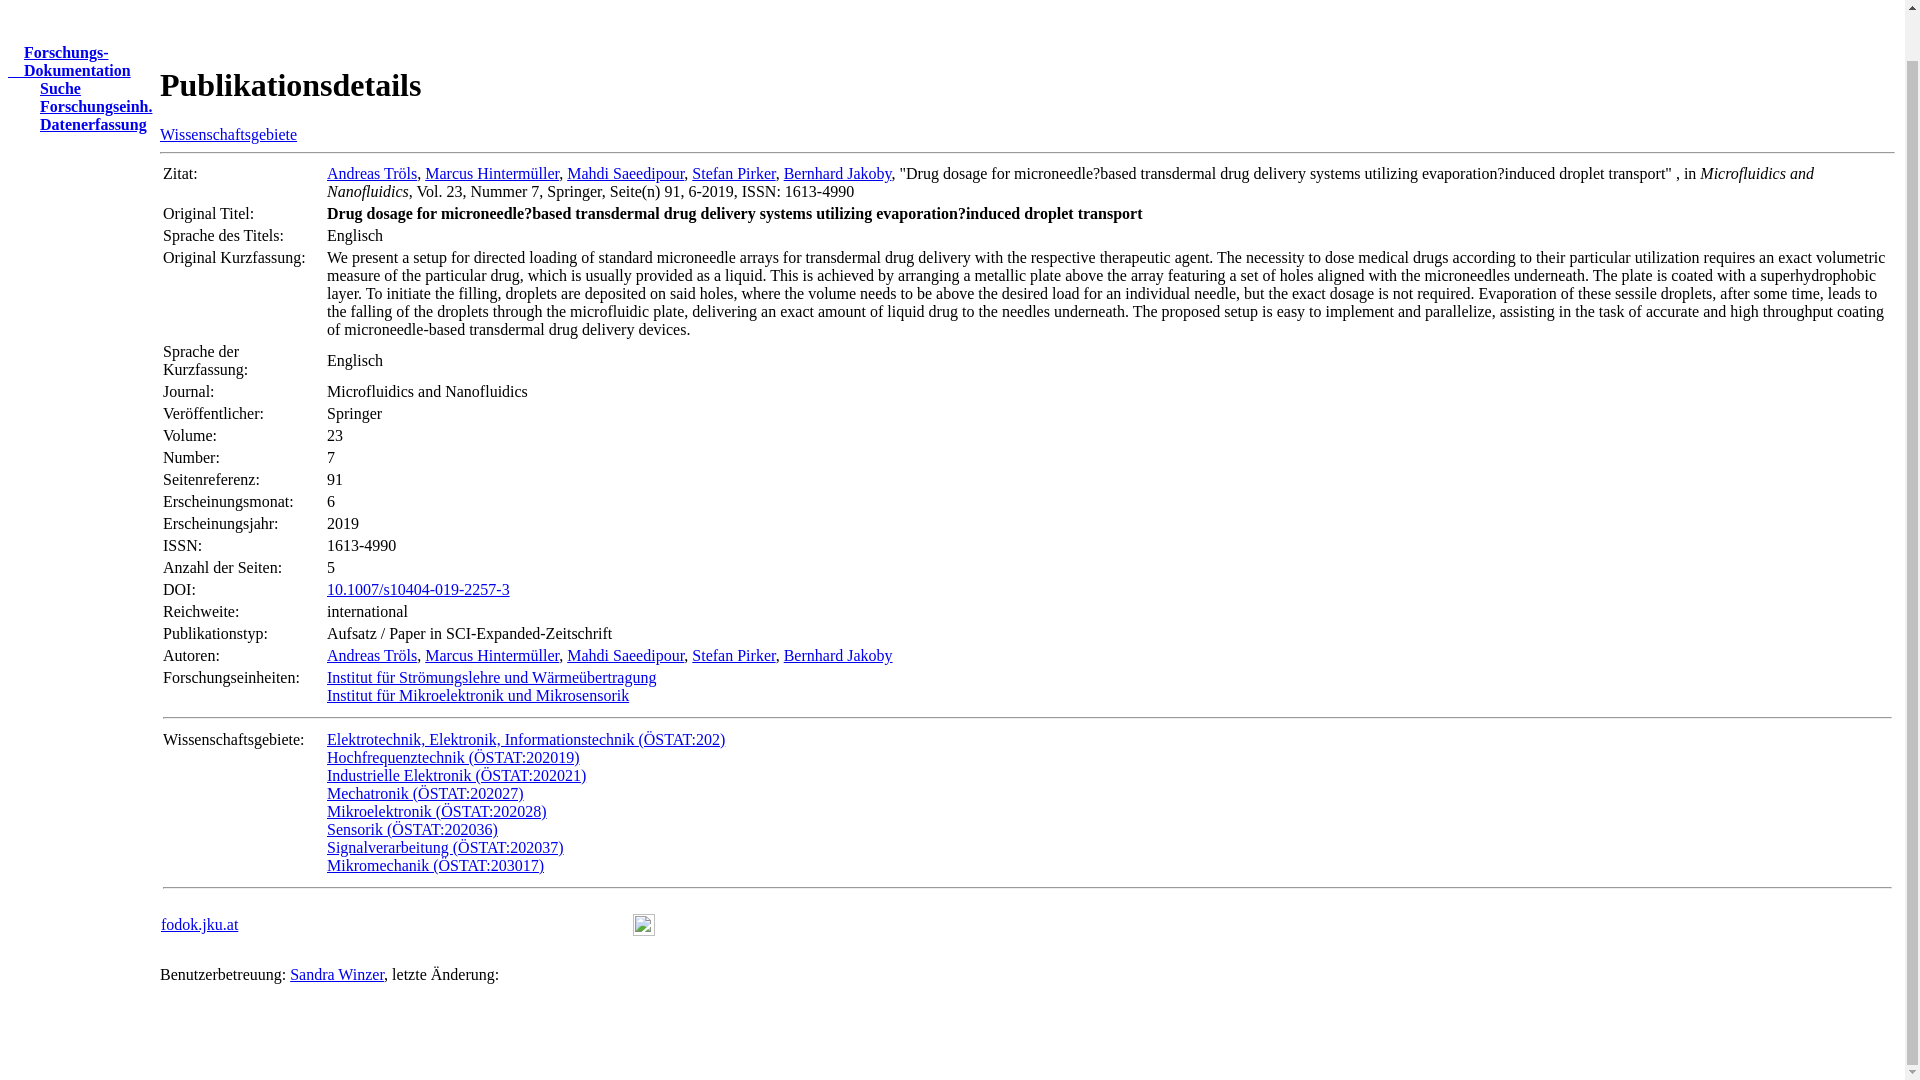 The width and height of the screenshot is (1920, 1080). What do you see at coordinates (838, 174) in the screenshot?
I see `Bernhard Jakoby` at bounding box center [838, 174].